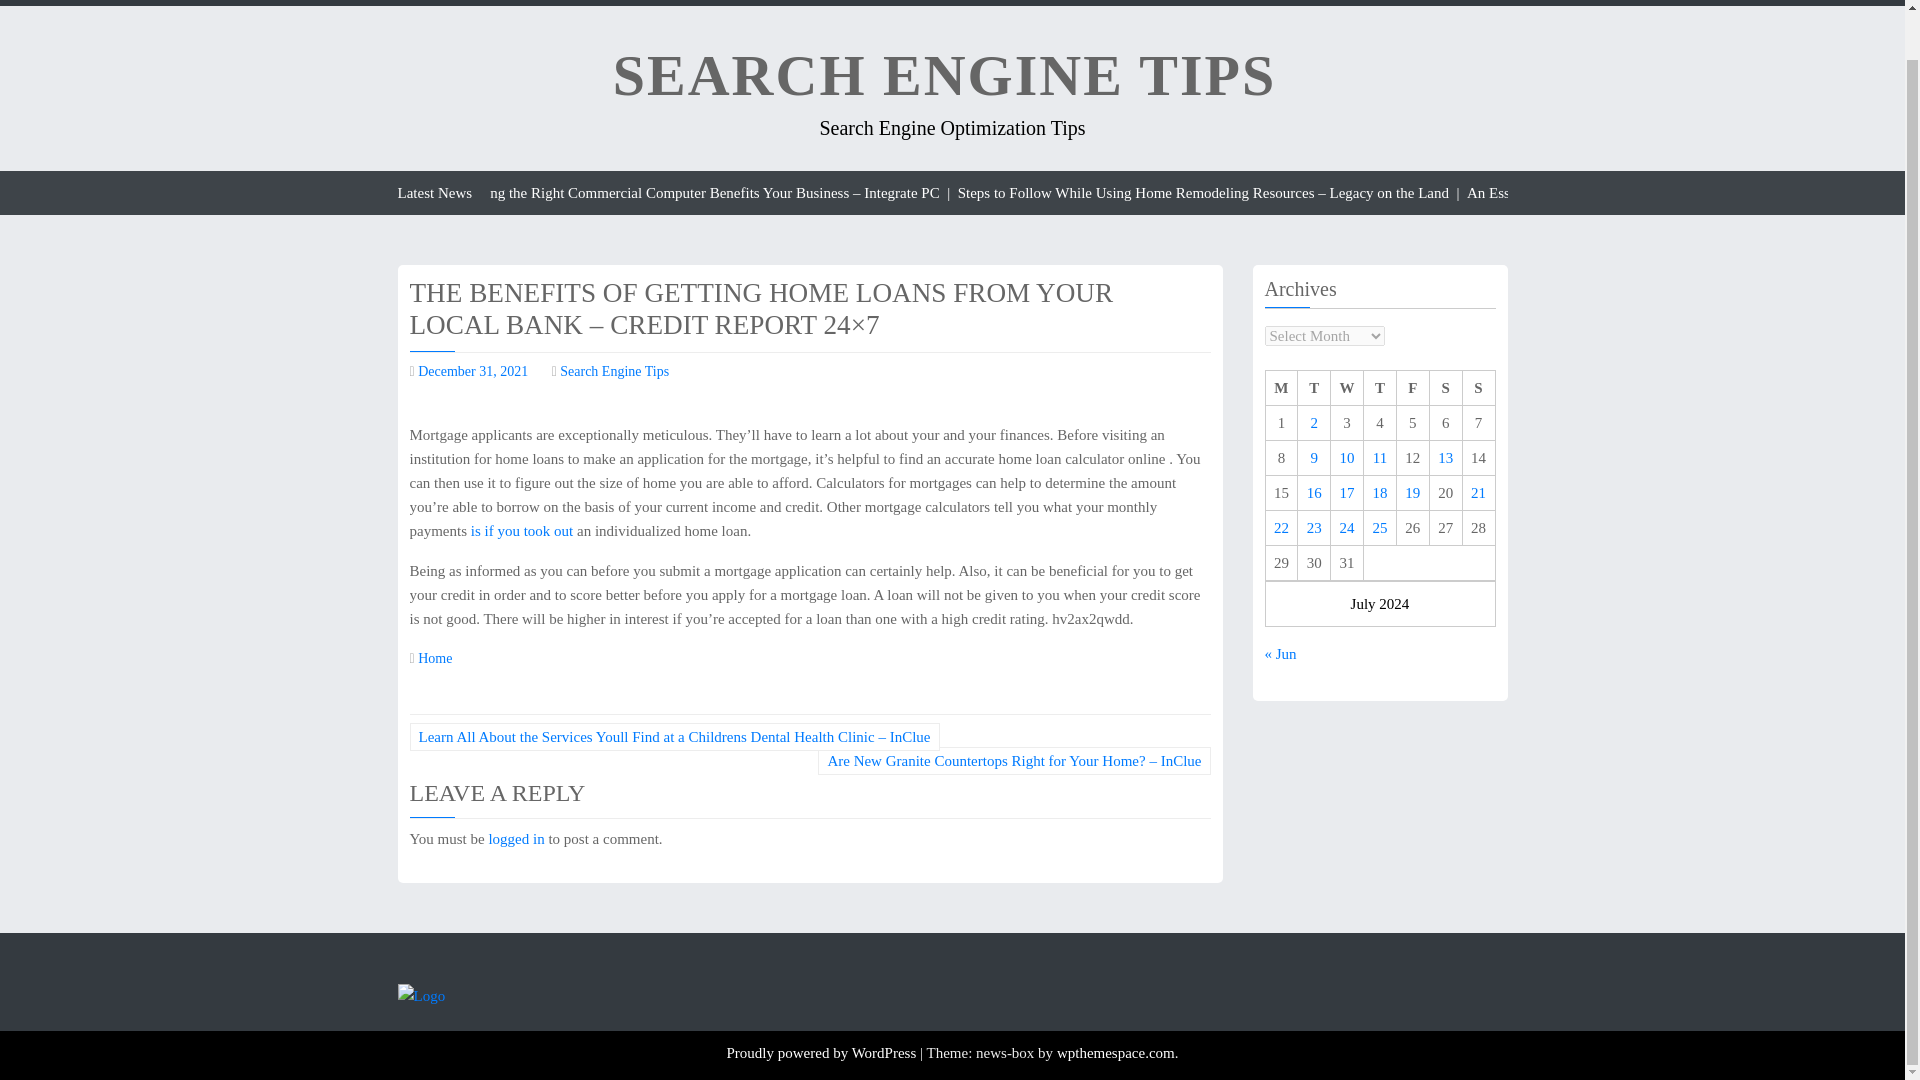 The image size is (1920, 1080). What do you see at coordinates (515, 838) in the screenshot?
I see `logged in` at bounding box center [515, 838].